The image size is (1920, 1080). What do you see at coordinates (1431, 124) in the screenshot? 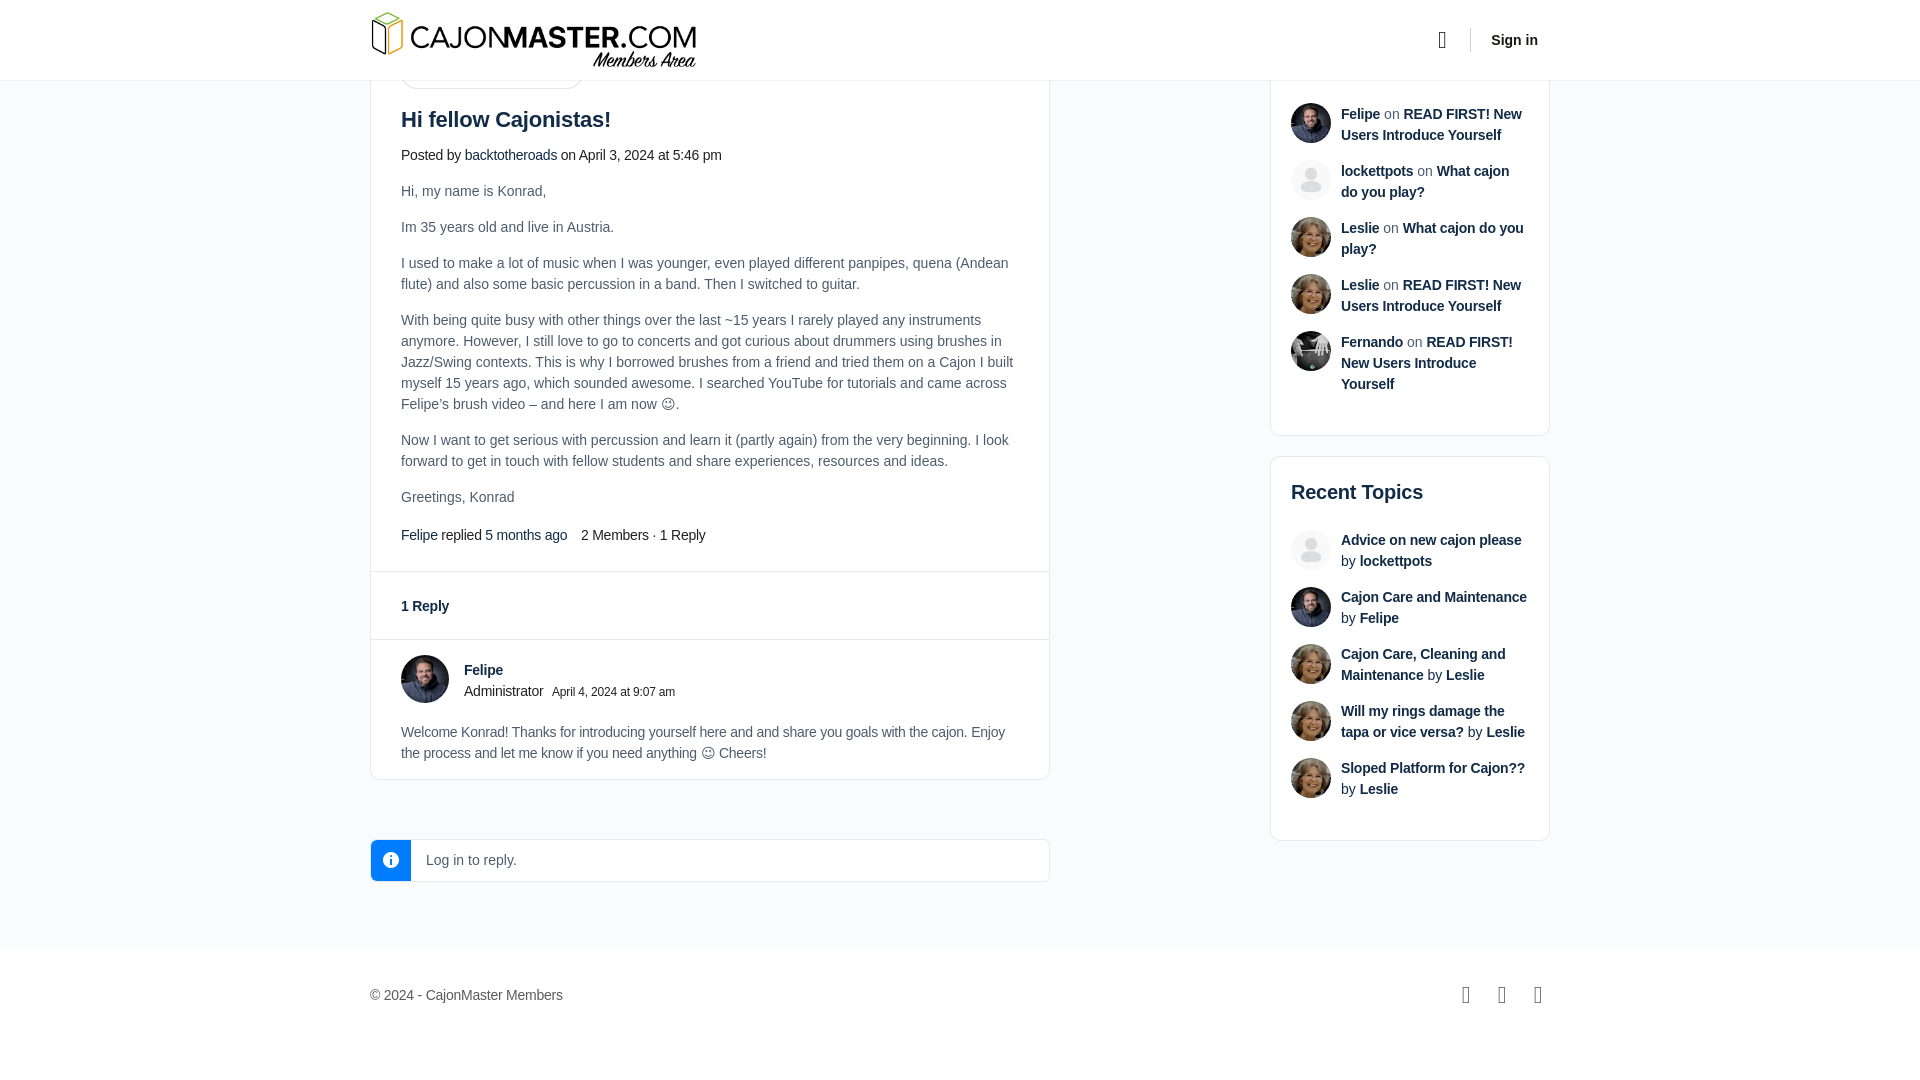
I see `READ FIRST! New Users Introduce Yourself` at bounding box center [1431, 124].